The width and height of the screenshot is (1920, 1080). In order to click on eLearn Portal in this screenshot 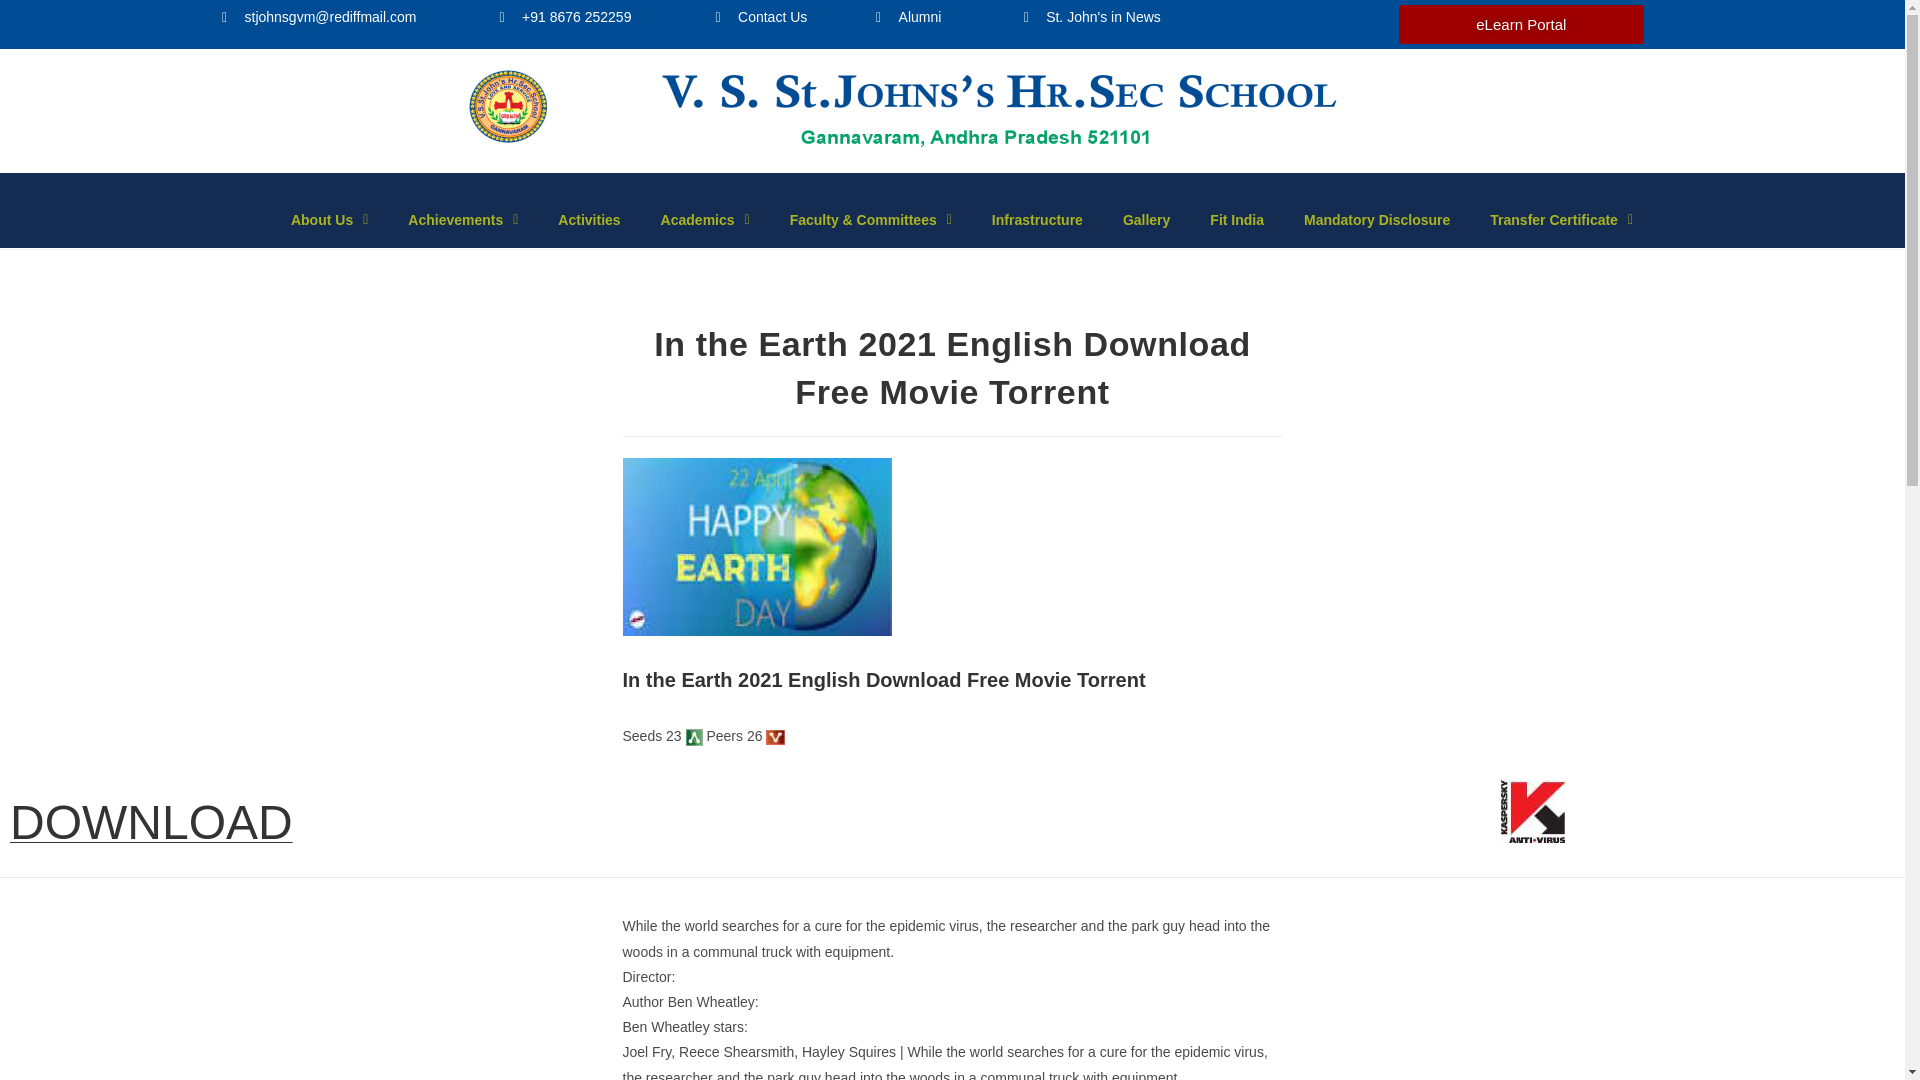, I will do `click(1521, 24)`.